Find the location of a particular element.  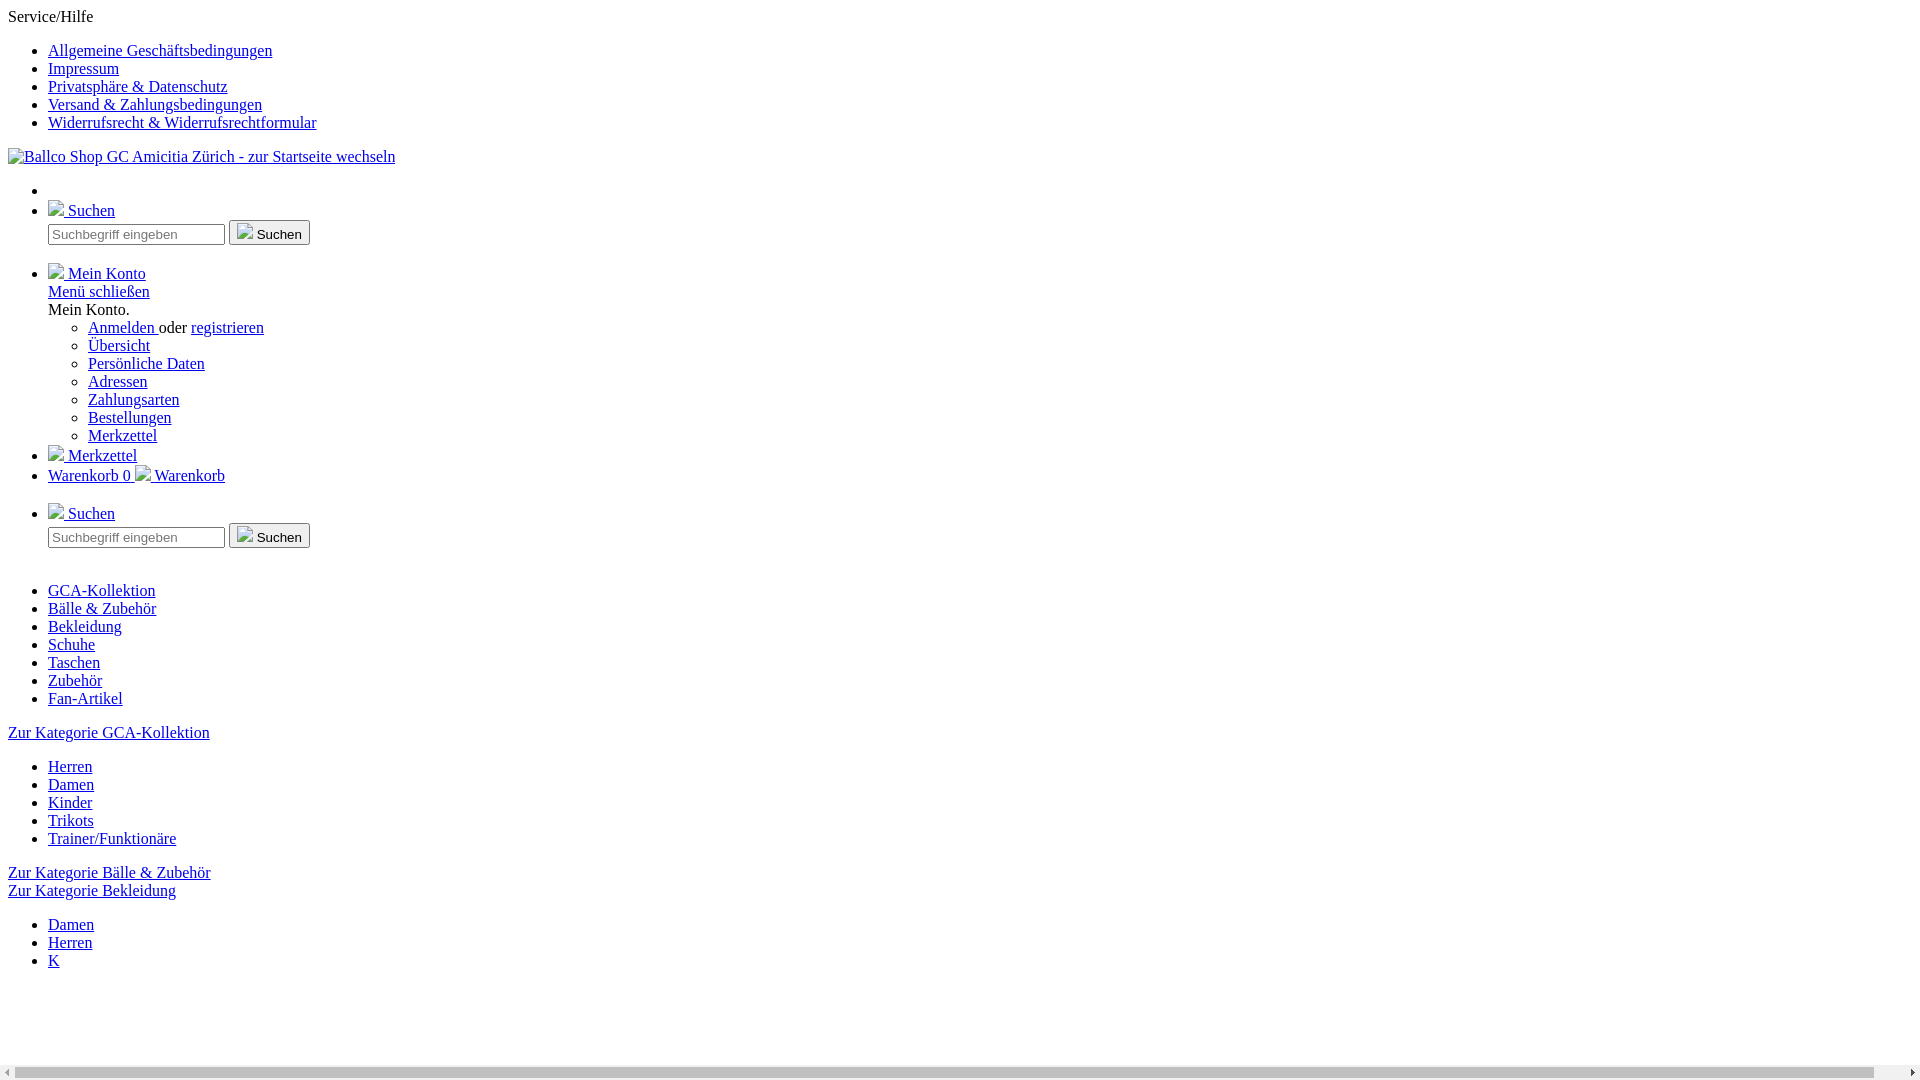

Impressum is located at coordinates (84, 68).